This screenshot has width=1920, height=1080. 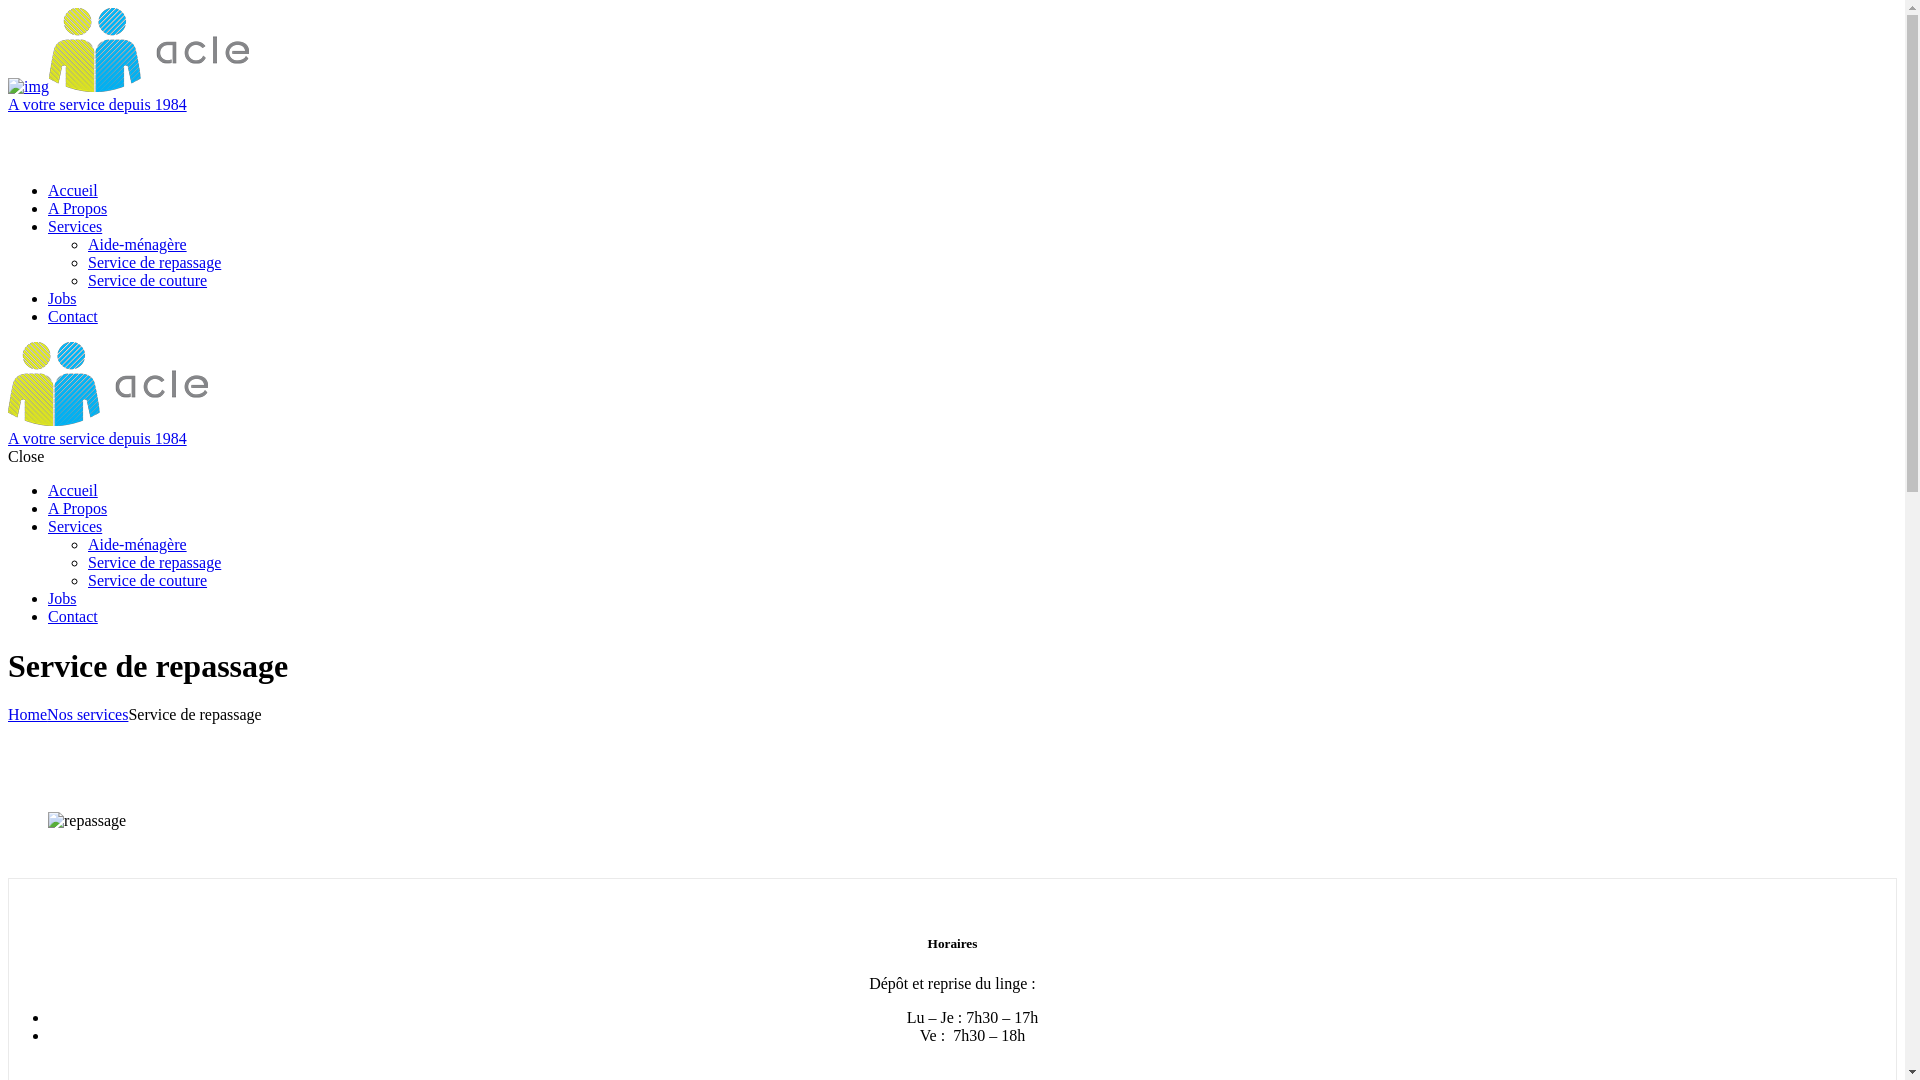 What do you see at coordinates (78, 508) in the screenshot?
I see `A Propos` at bounding box center [78, 508].